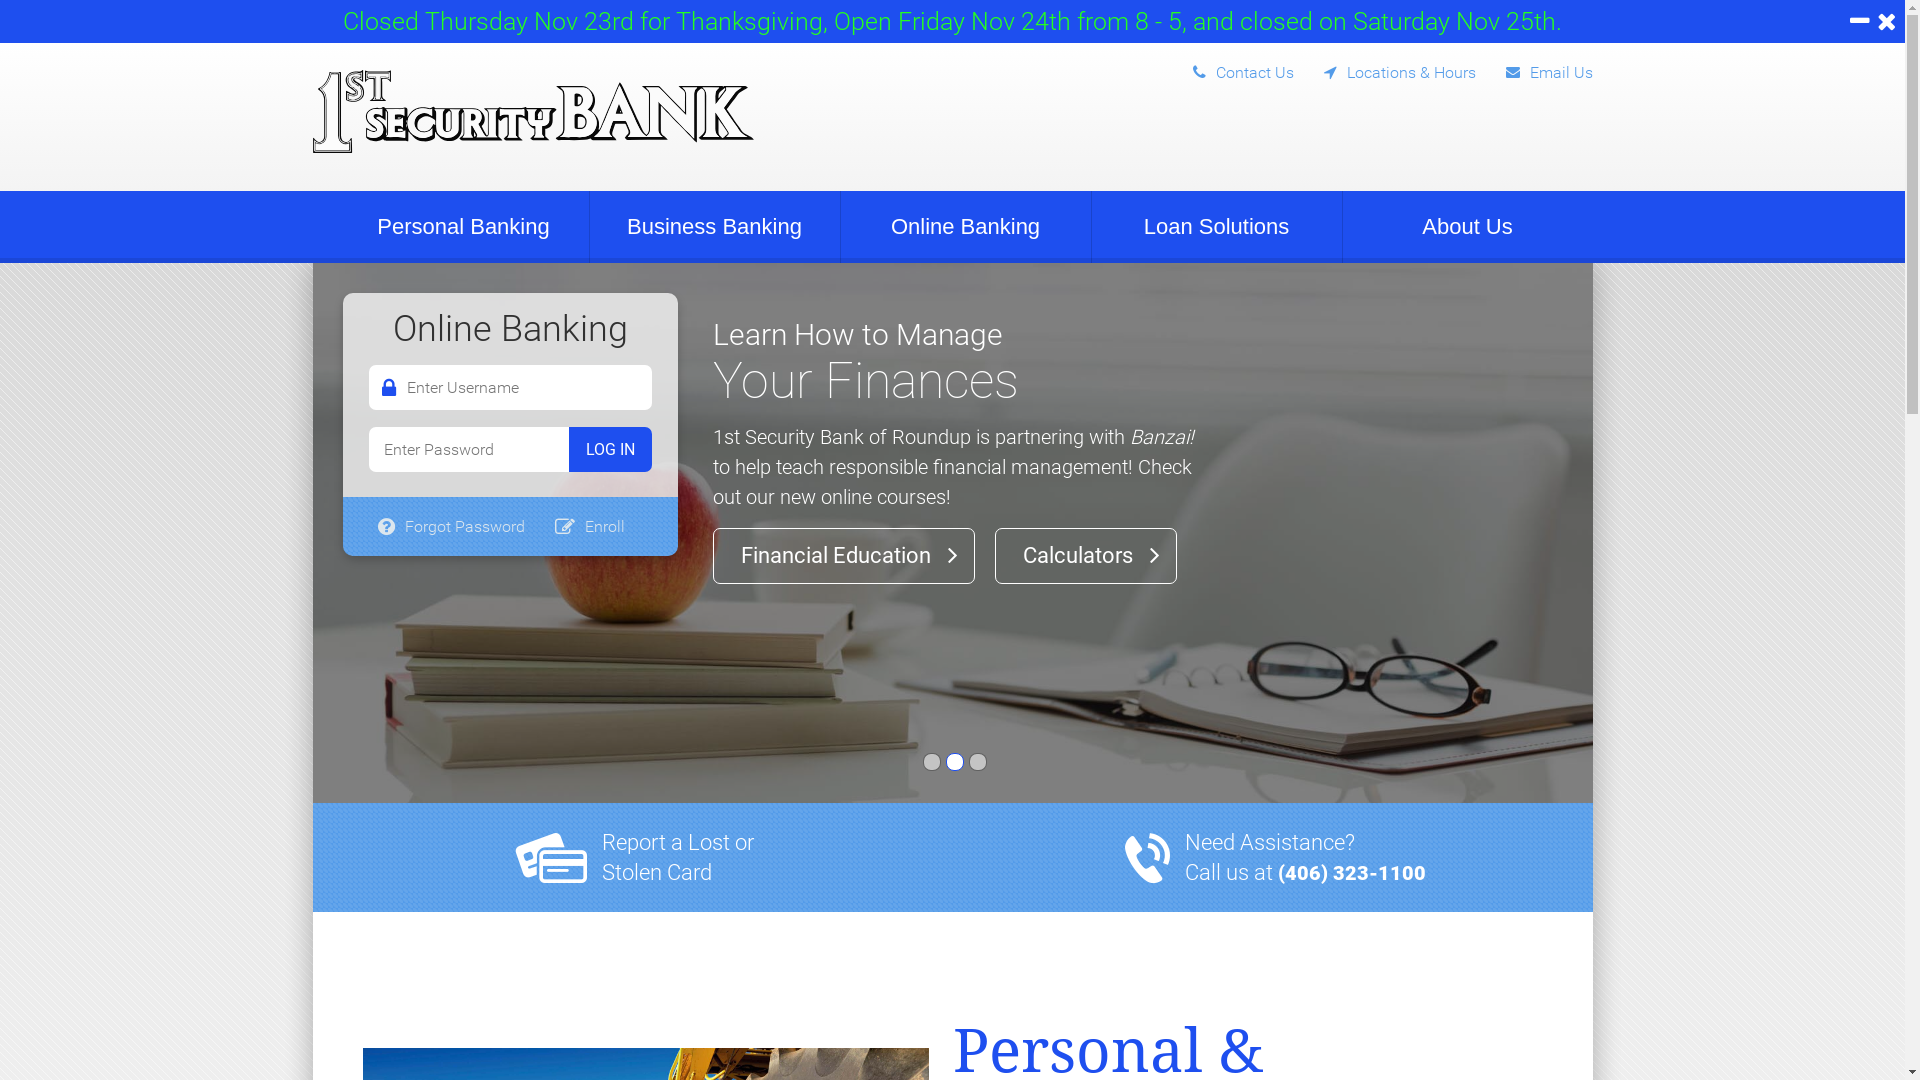 The height and width of the screenshot is (1080, 1920). I want to click on Log In, so click(610, 450).